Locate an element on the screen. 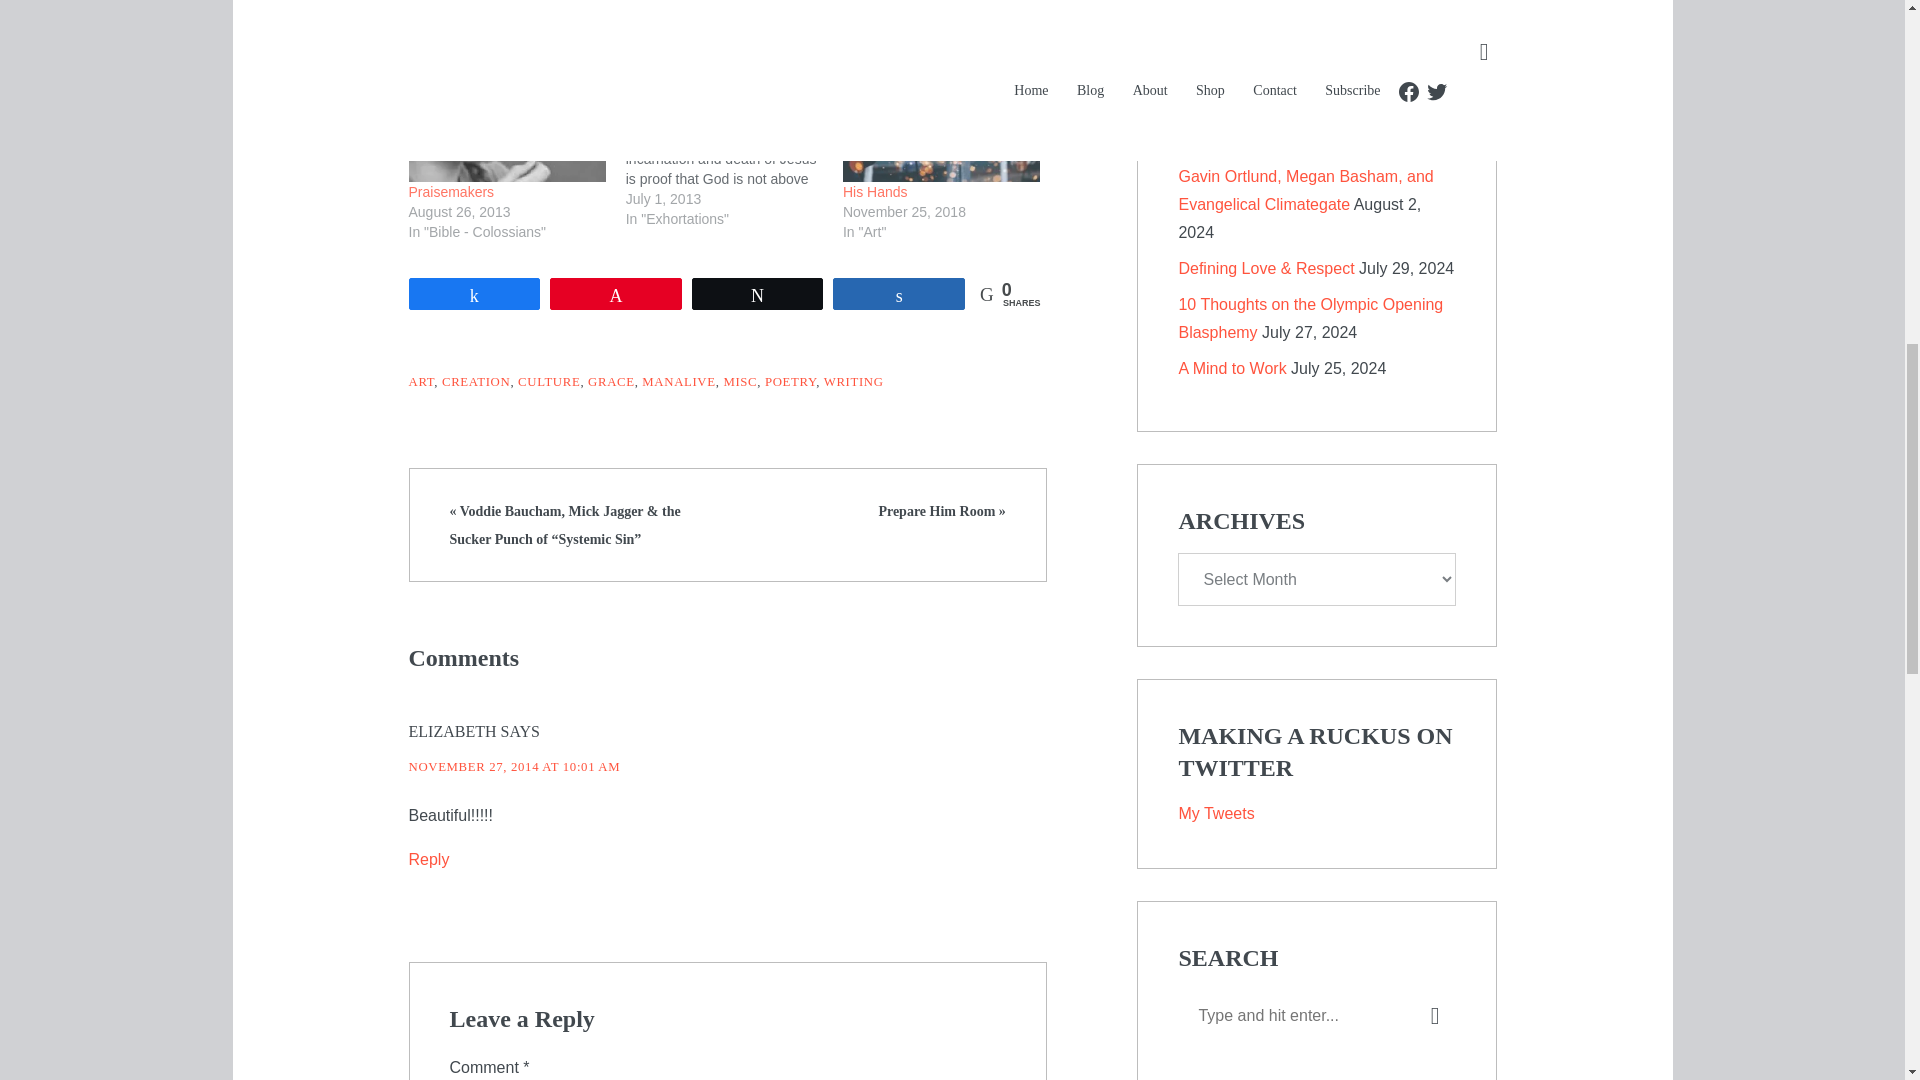  His Hands is located at coordinates (875, 191).